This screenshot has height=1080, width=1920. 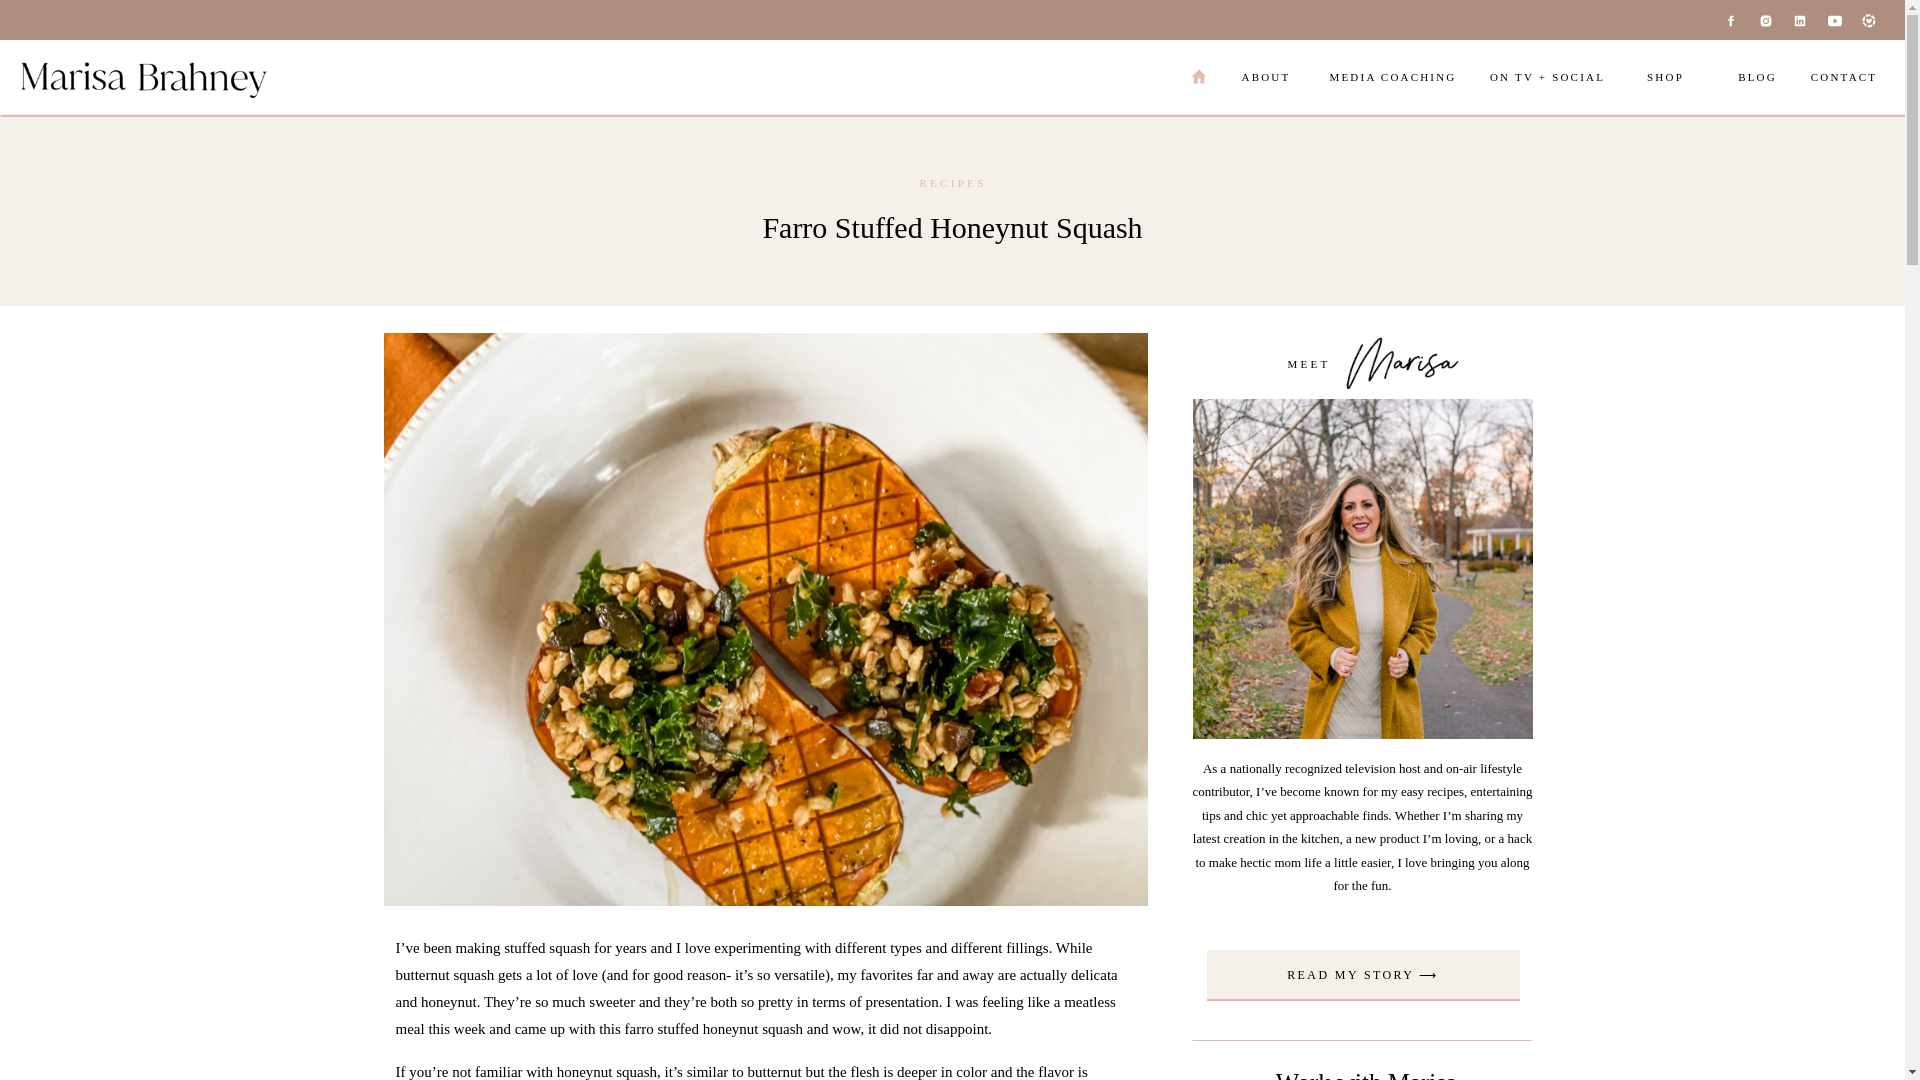 What do you see at coordinates (1844, 78) in the screenshot?
I see `CONTACT` at bounding box center [1844, 78].